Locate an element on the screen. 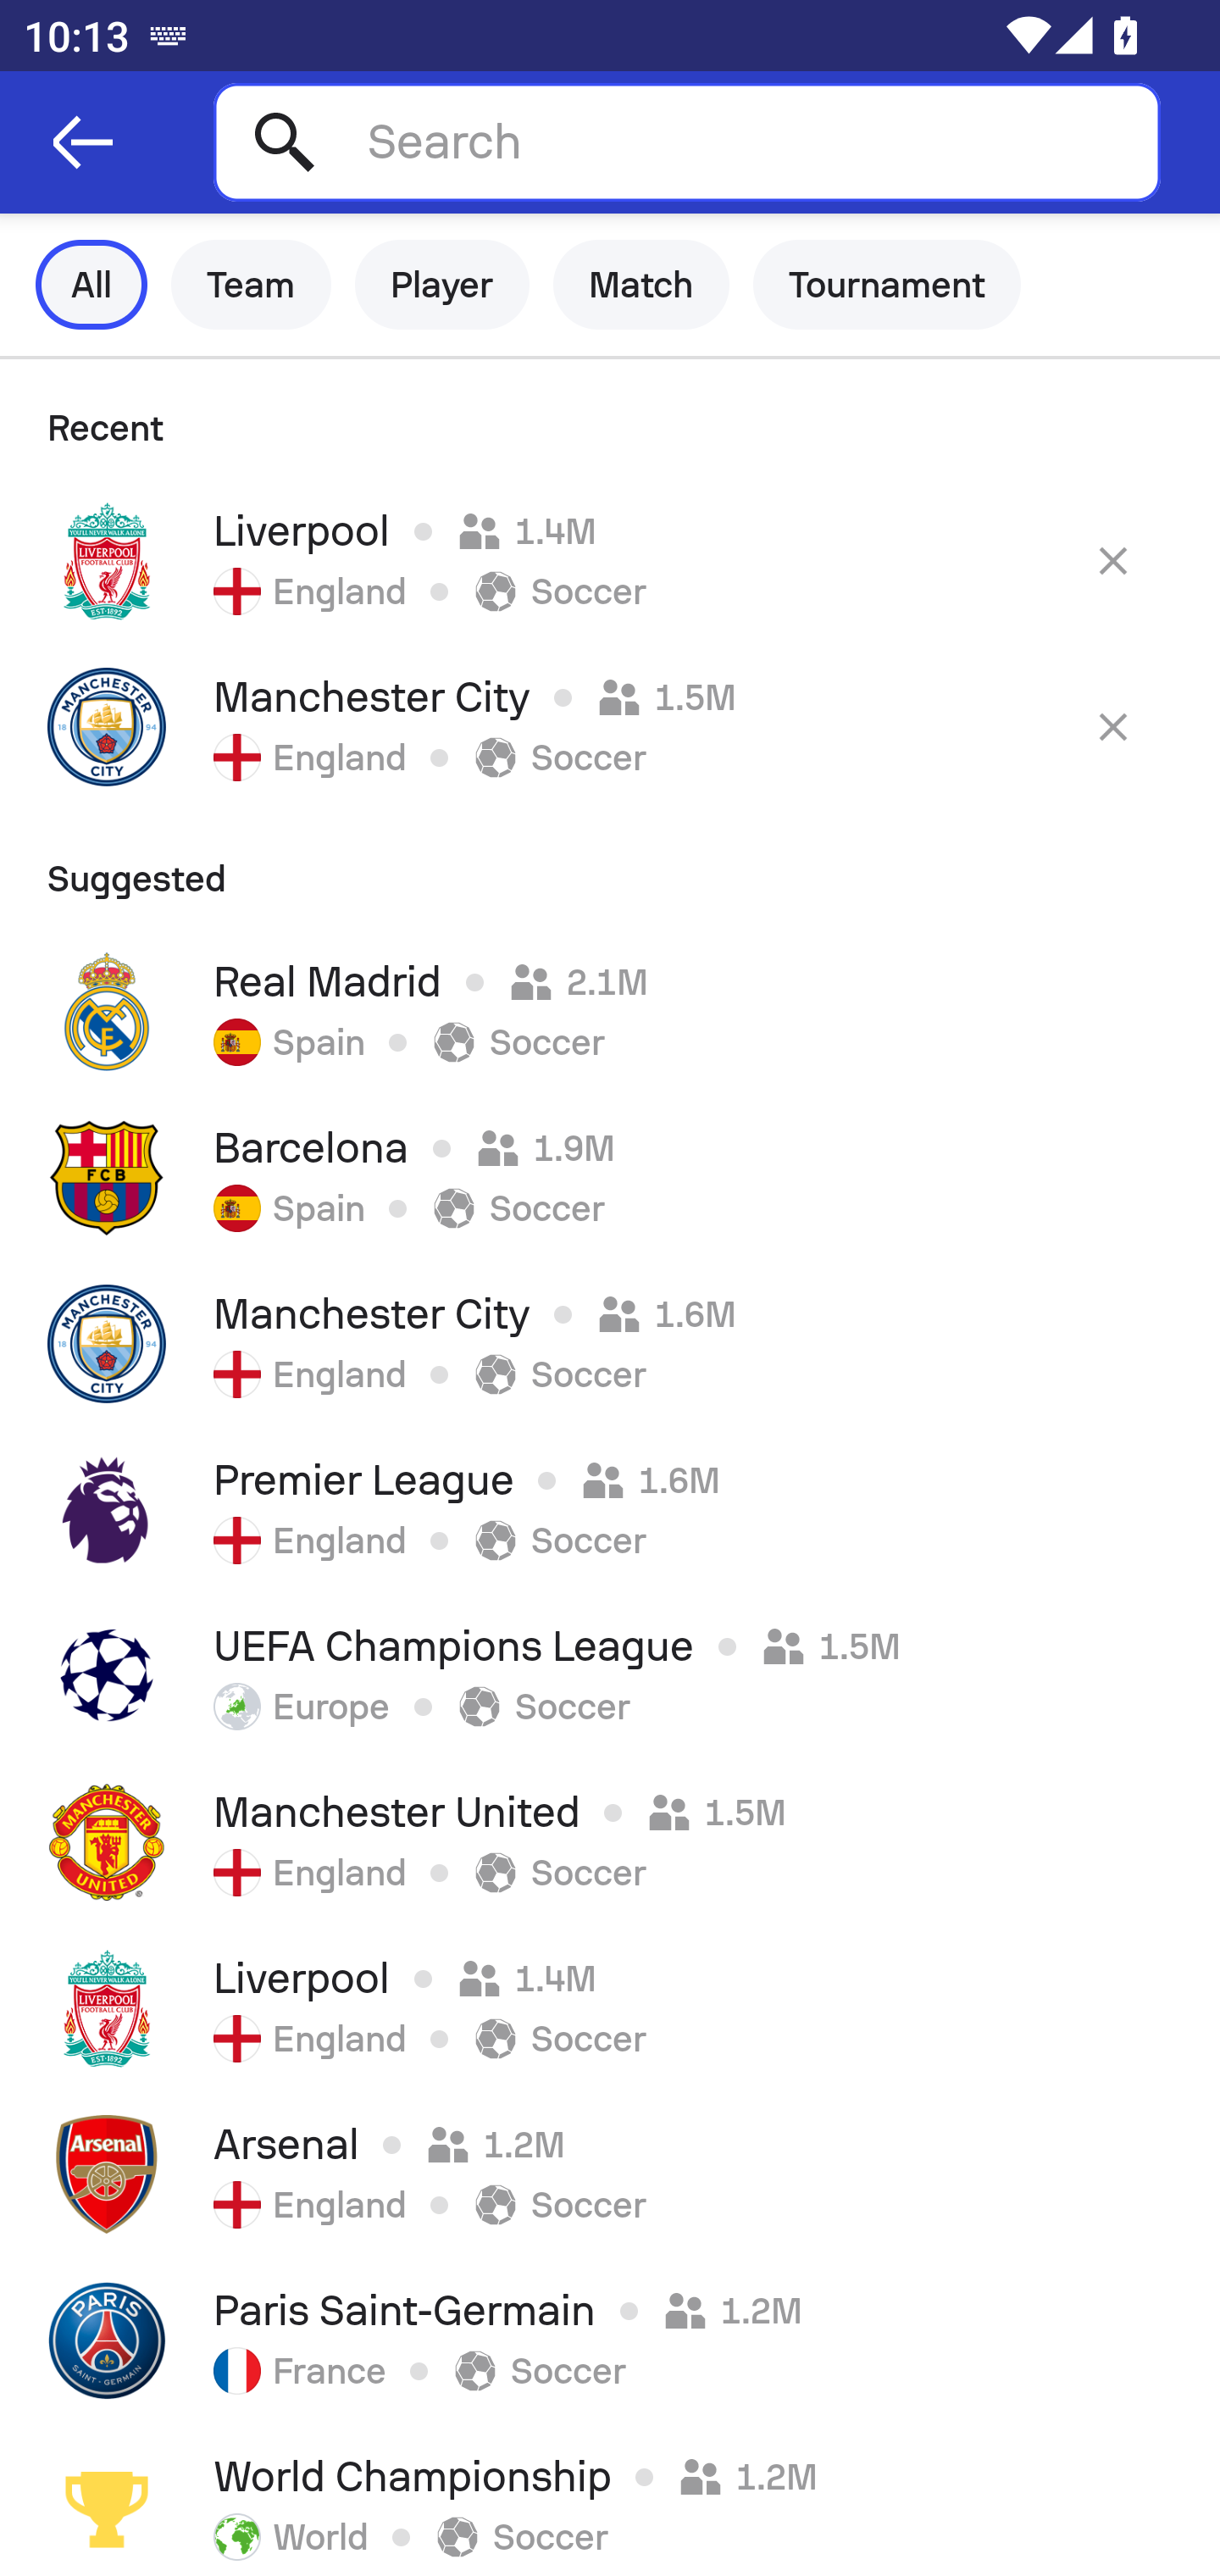 The height and width of the screenshot is (2576, 1220). Recent is located at coordinates (610, 419).